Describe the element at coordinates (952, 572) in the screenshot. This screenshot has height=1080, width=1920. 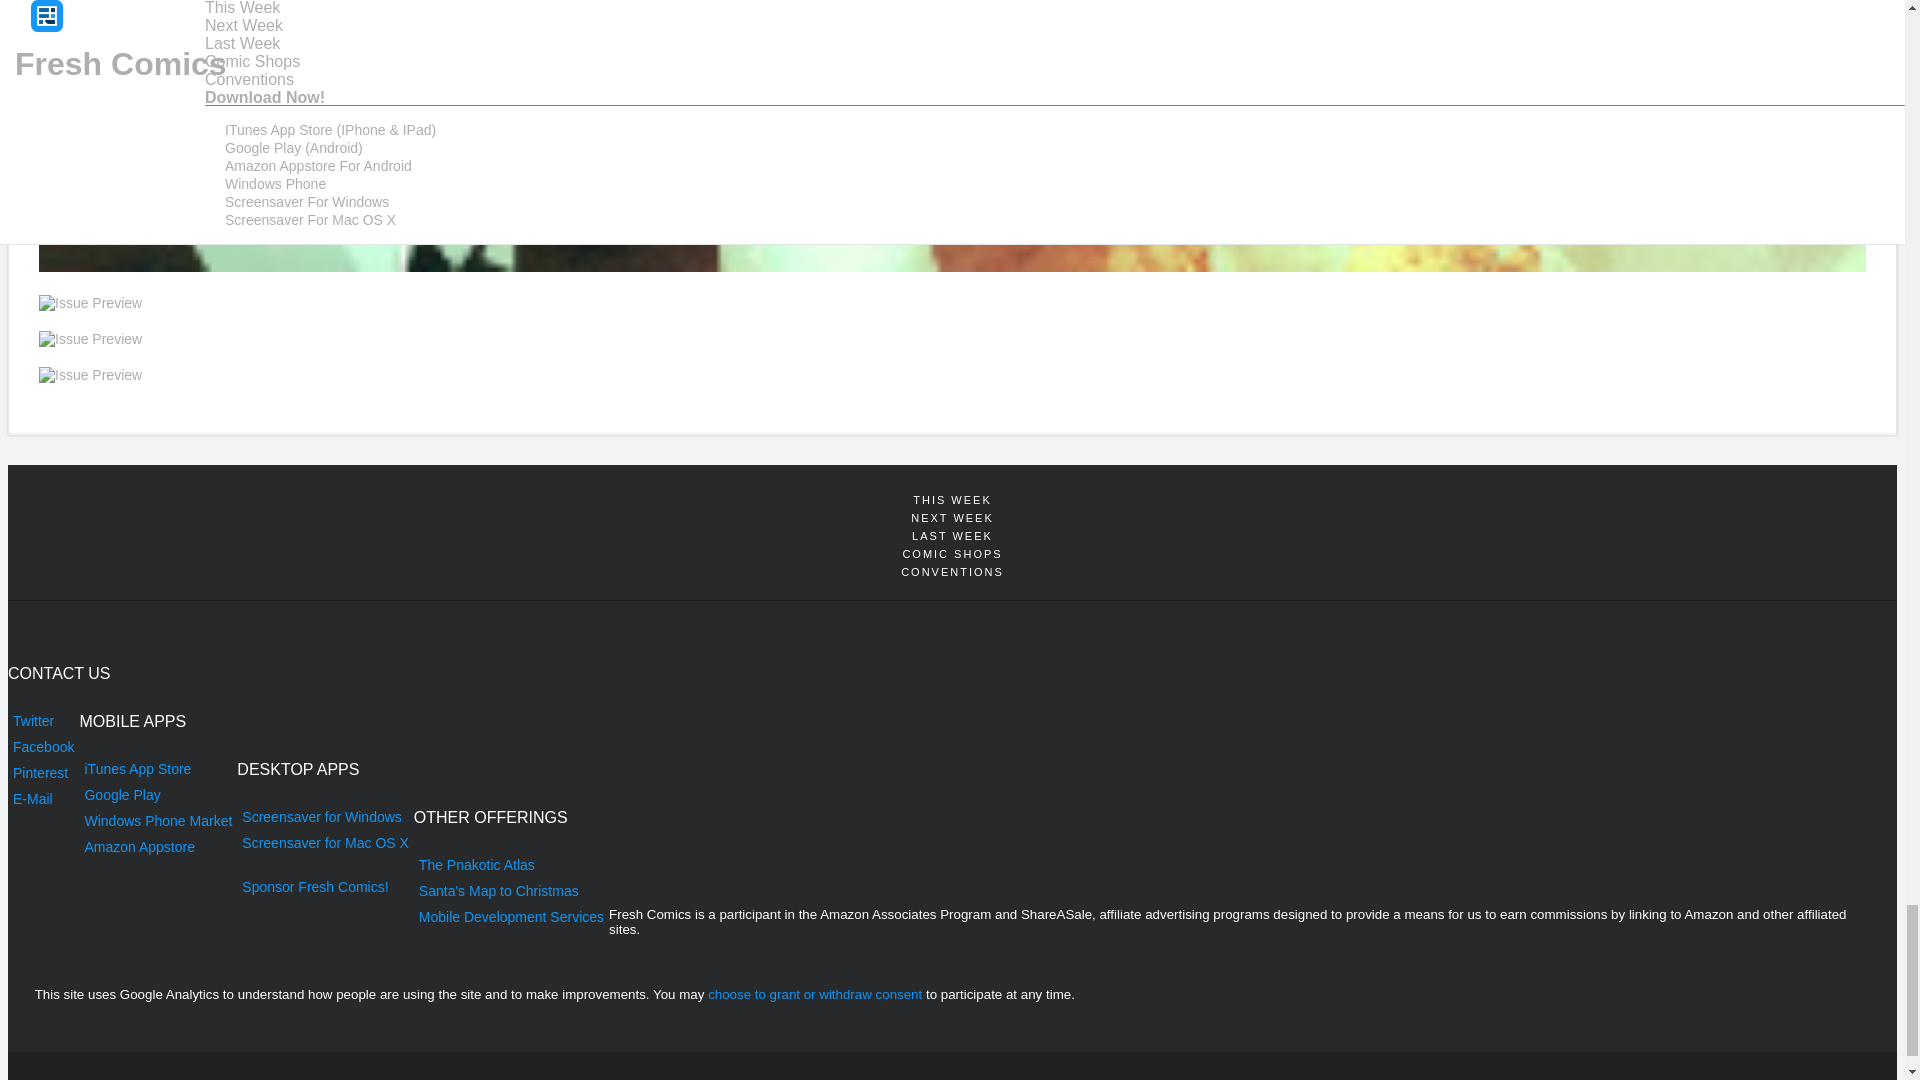
I see `CONVENTIONS` at that location.